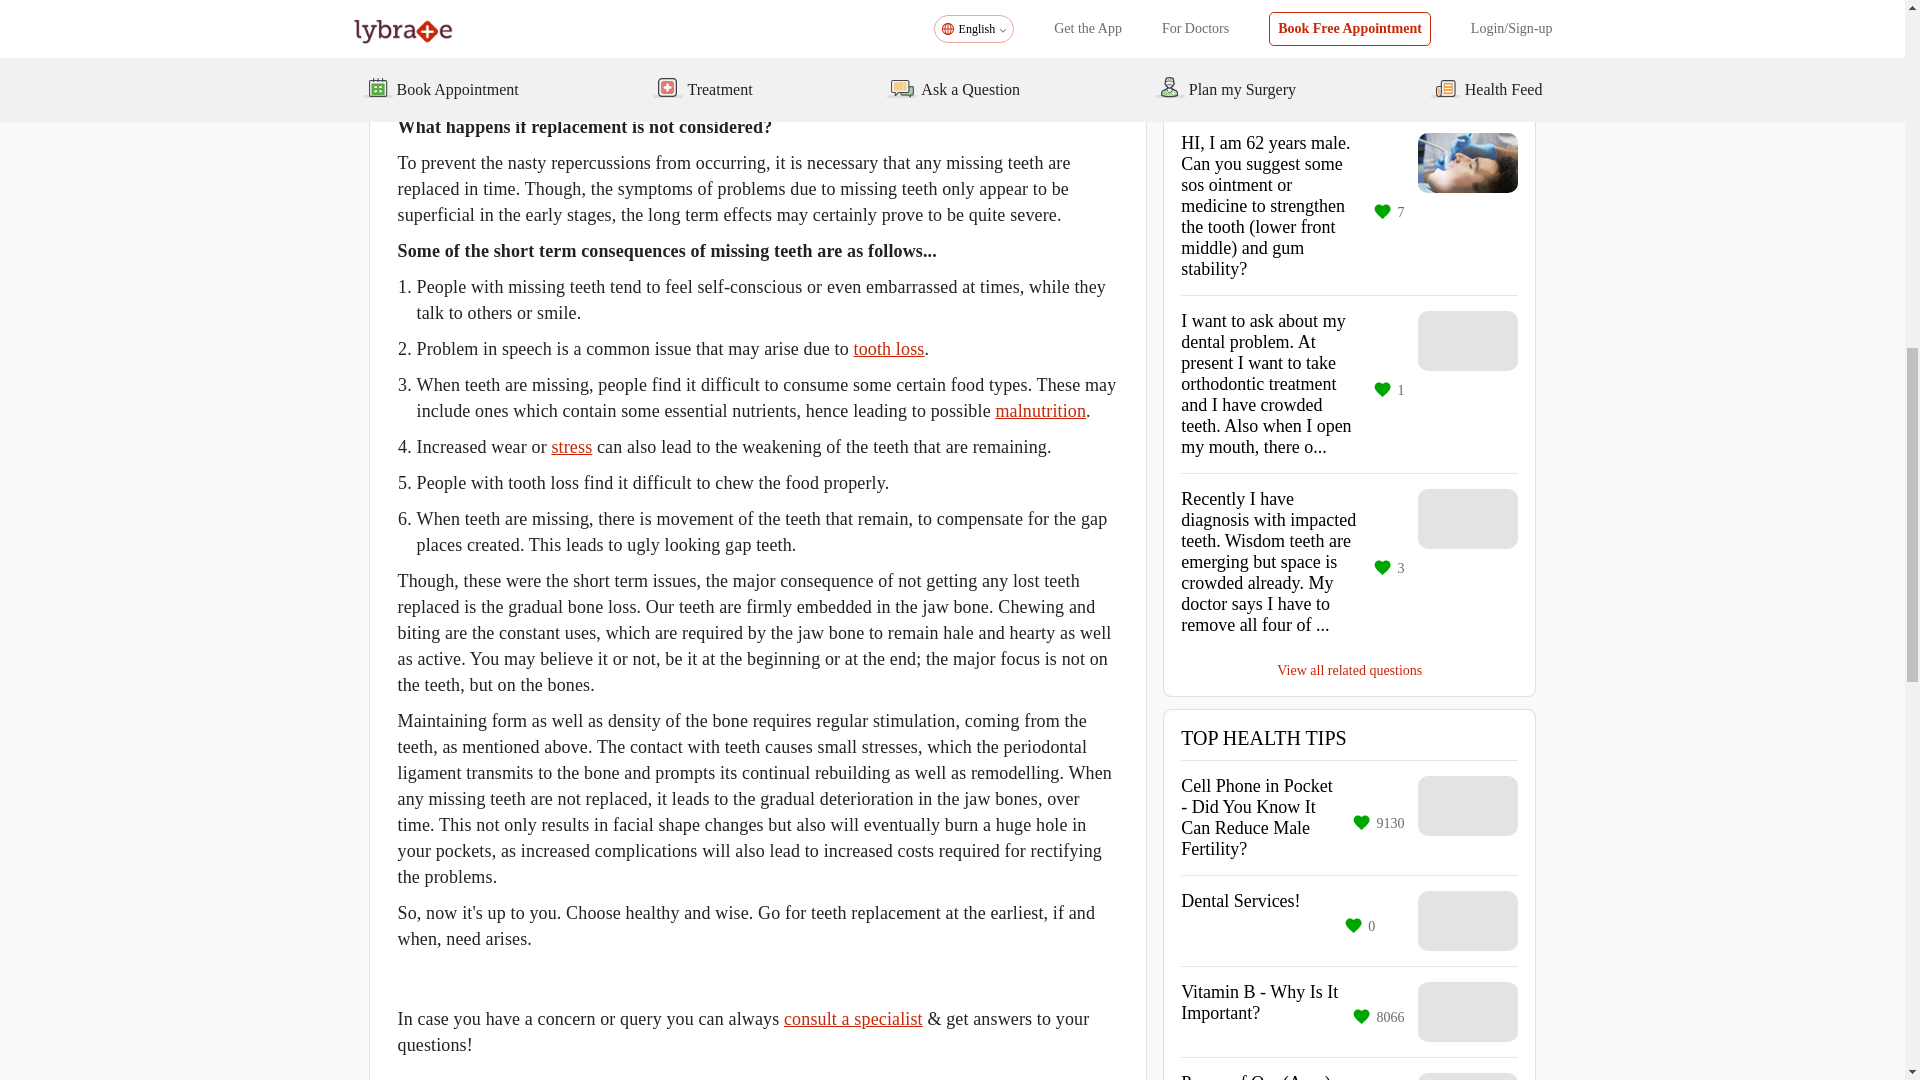 The height and width of the screenshot is (1080, 1920). I want to click on stress, so click(571, 446).